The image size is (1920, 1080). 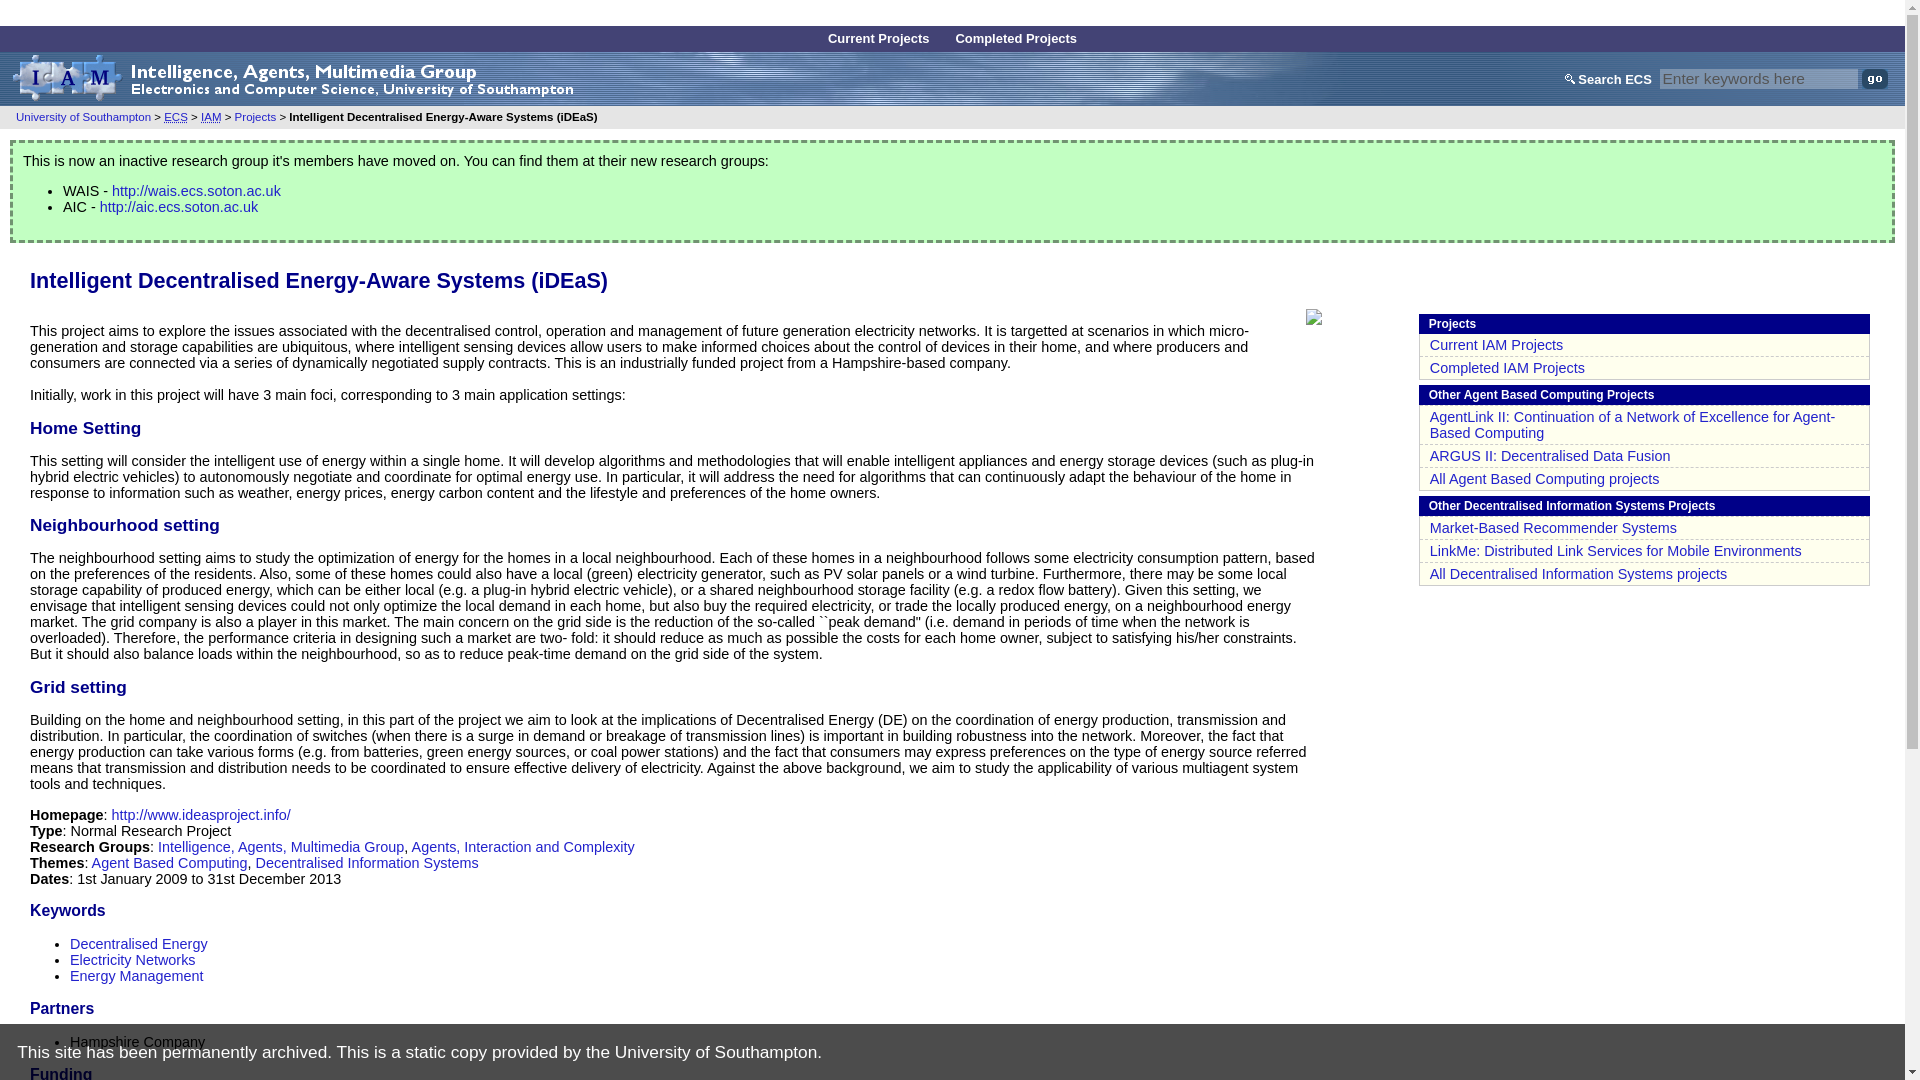 What do you see at coordinates (1545, 478) in the screenshot?
I see `All Agent Based Computing projects` at bounding box center [1545, 478].